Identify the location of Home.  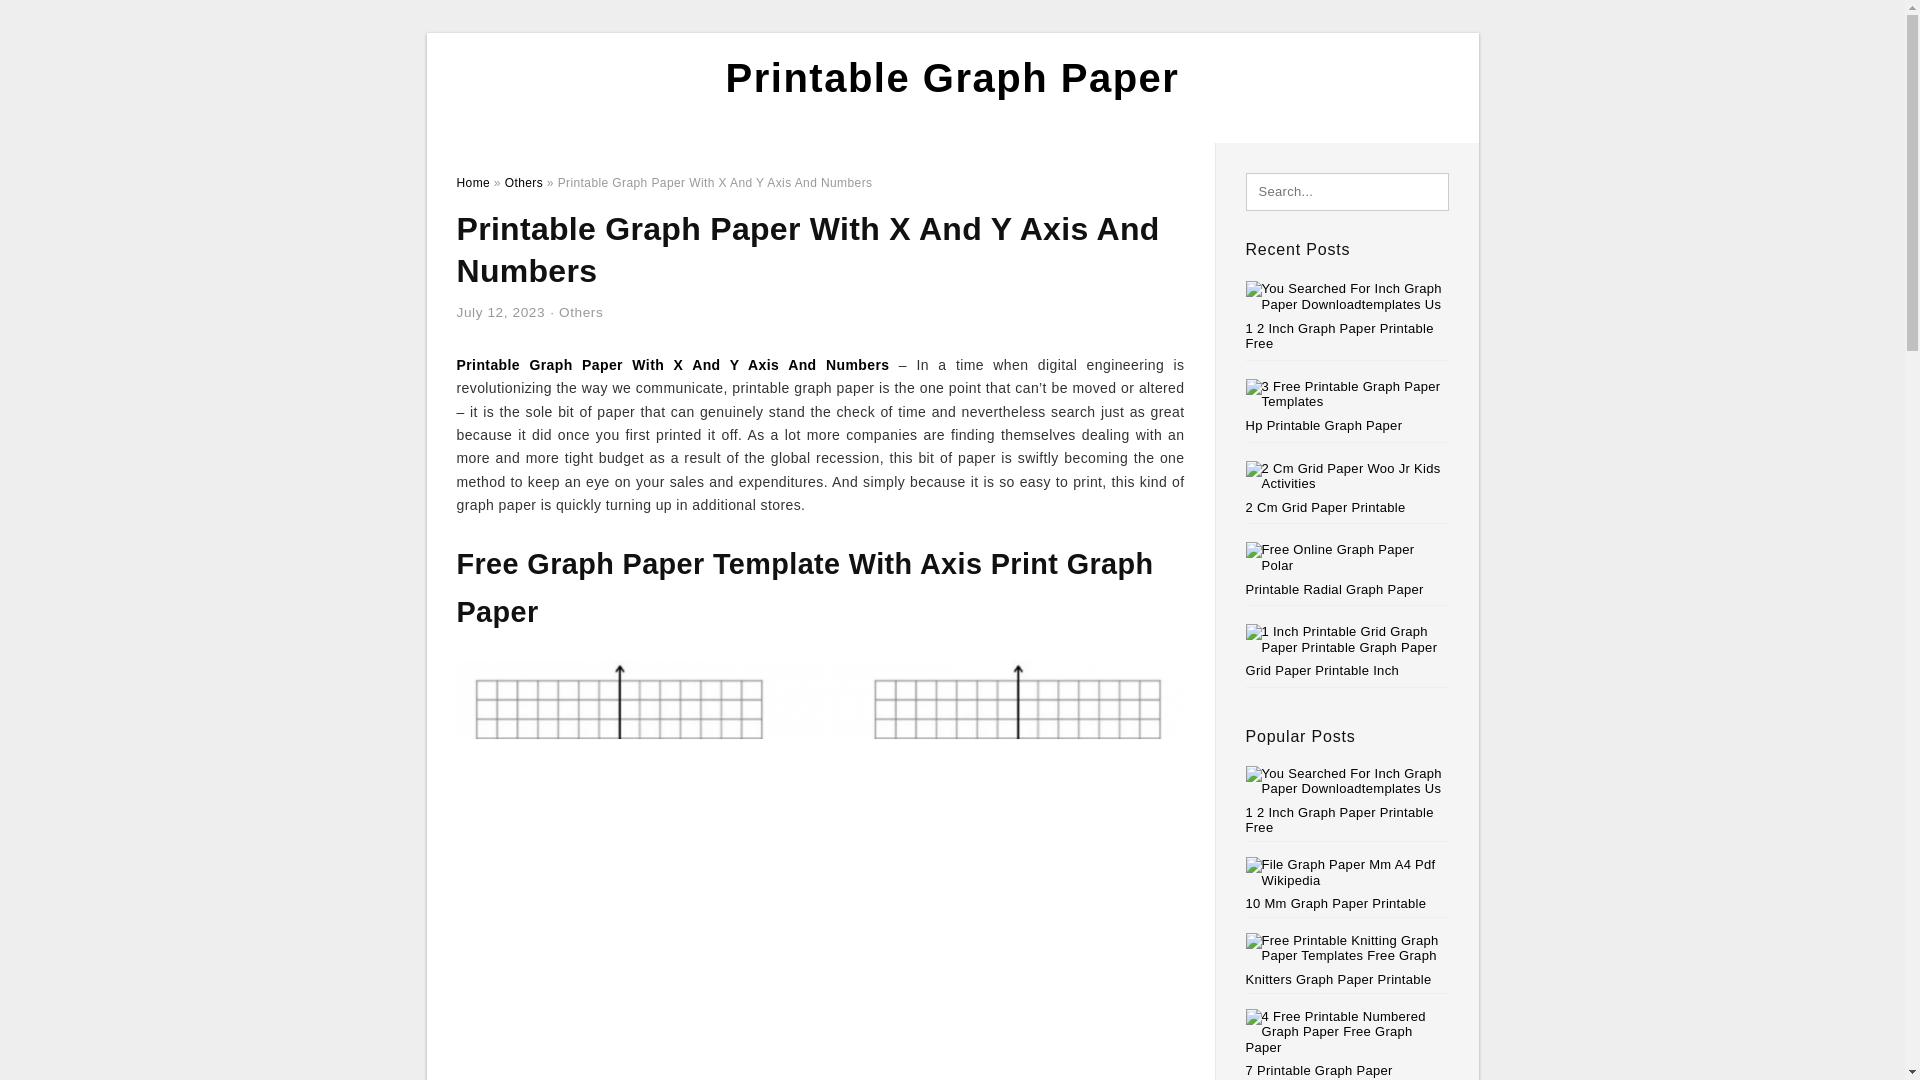
(472, 183).